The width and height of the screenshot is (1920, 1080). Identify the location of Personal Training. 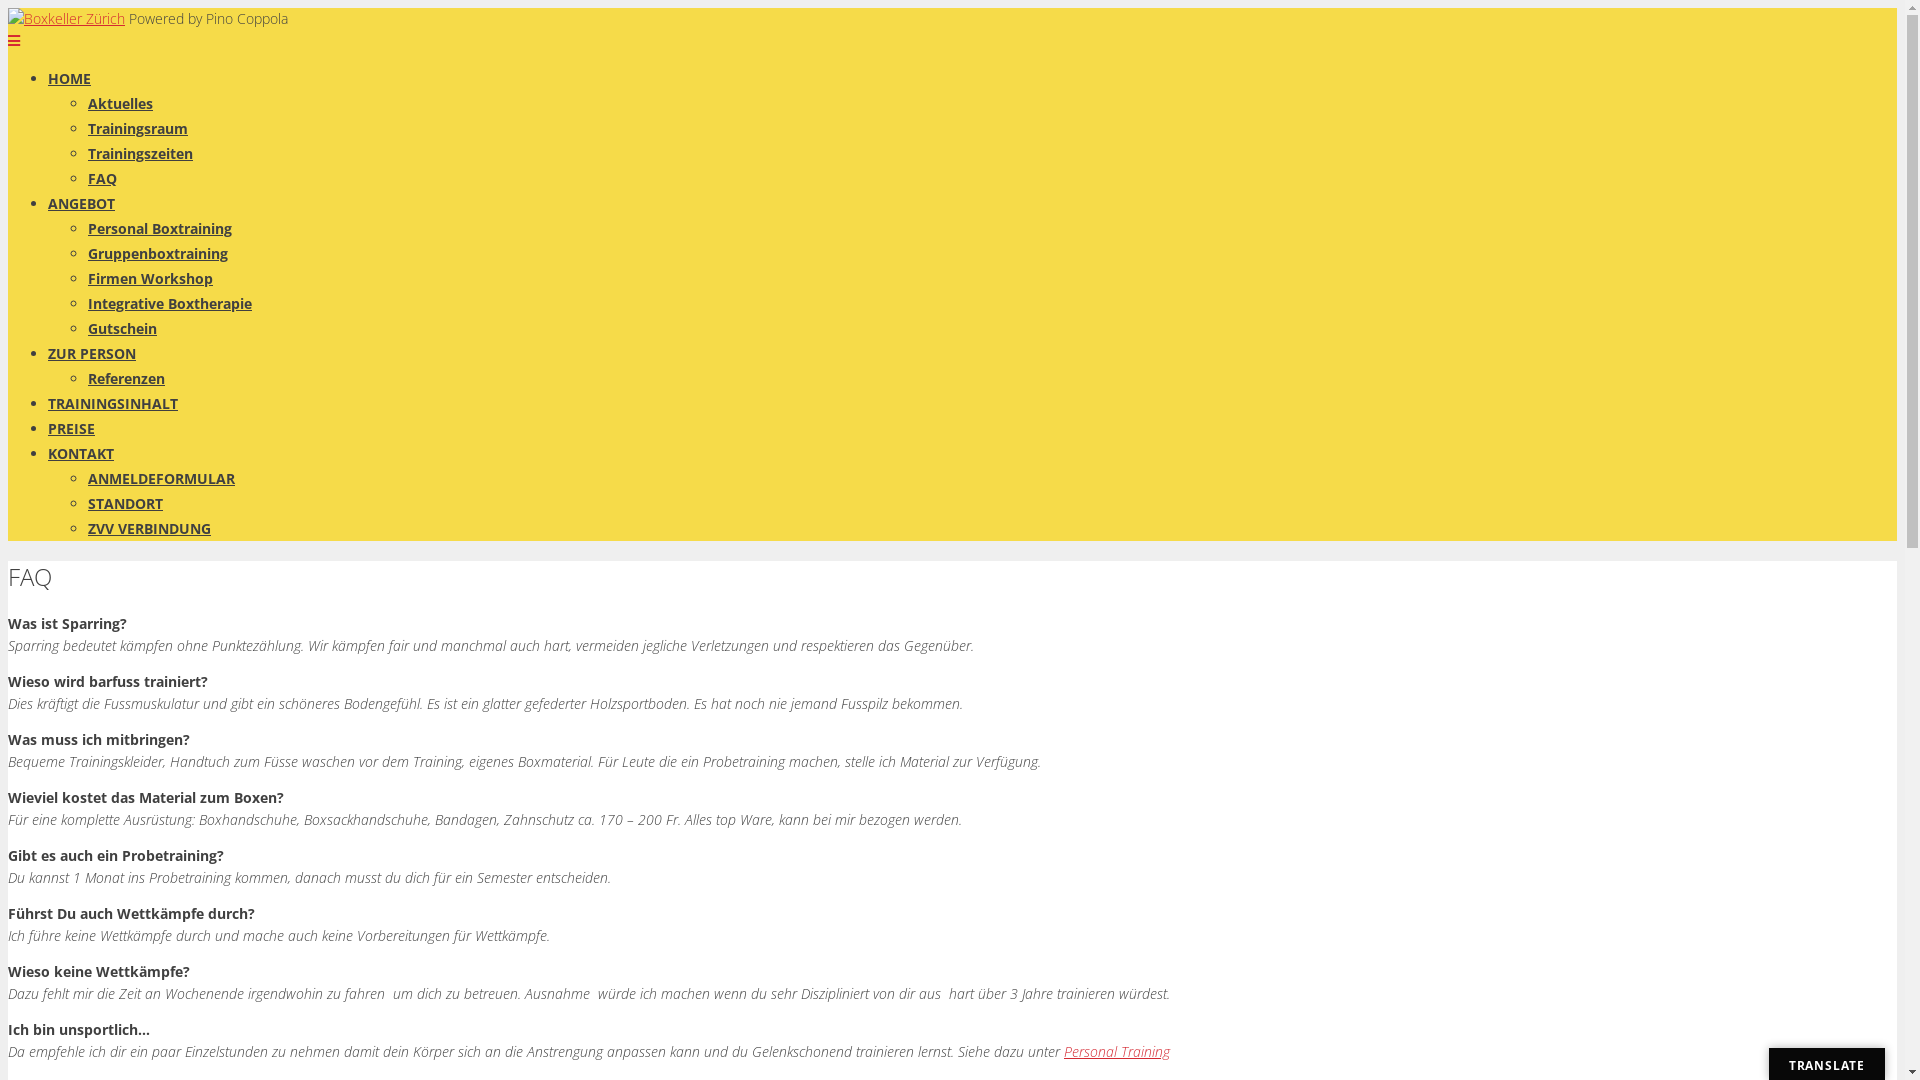
(1117, 1052).